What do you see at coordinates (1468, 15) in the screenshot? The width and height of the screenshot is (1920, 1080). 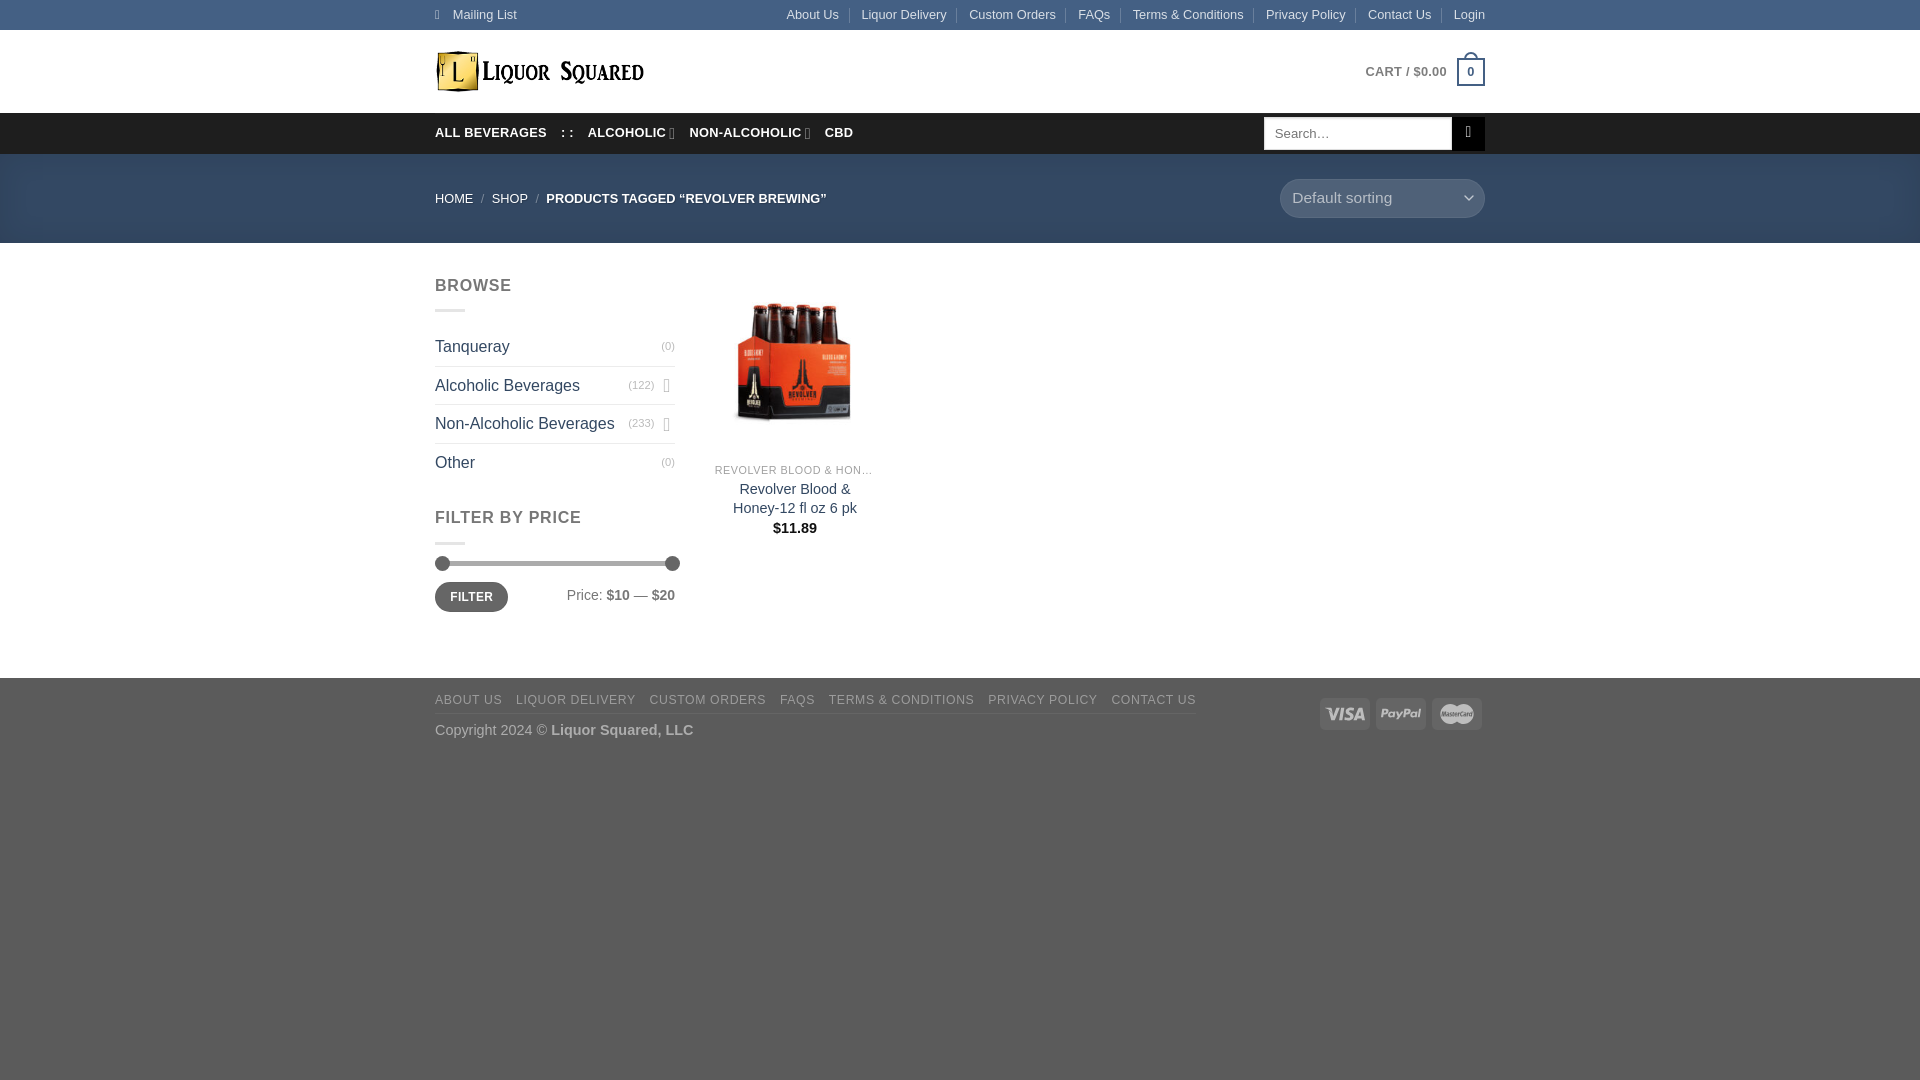 I see `Login` at bounding box center [1468, 15].